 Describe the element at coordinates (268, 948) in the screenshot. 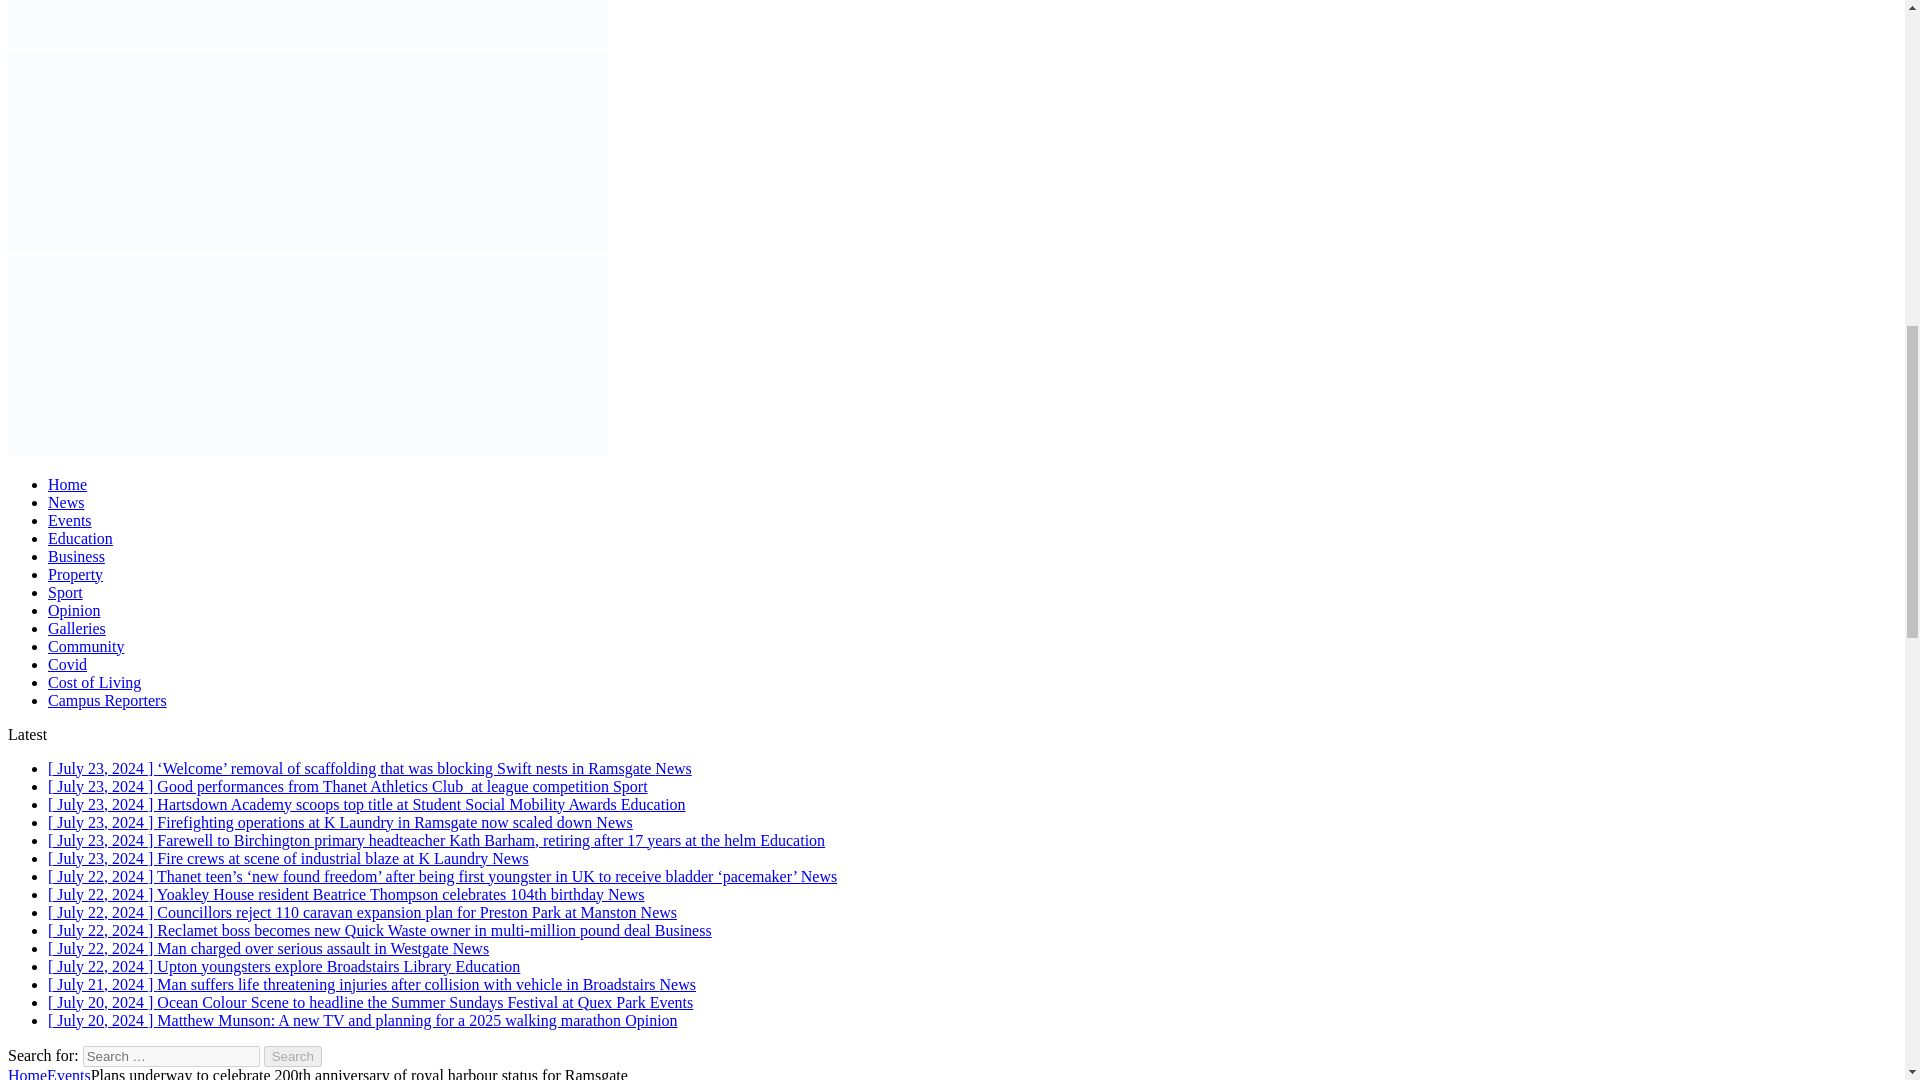

I see `Man charged over serious assault in Westgate` at that location.